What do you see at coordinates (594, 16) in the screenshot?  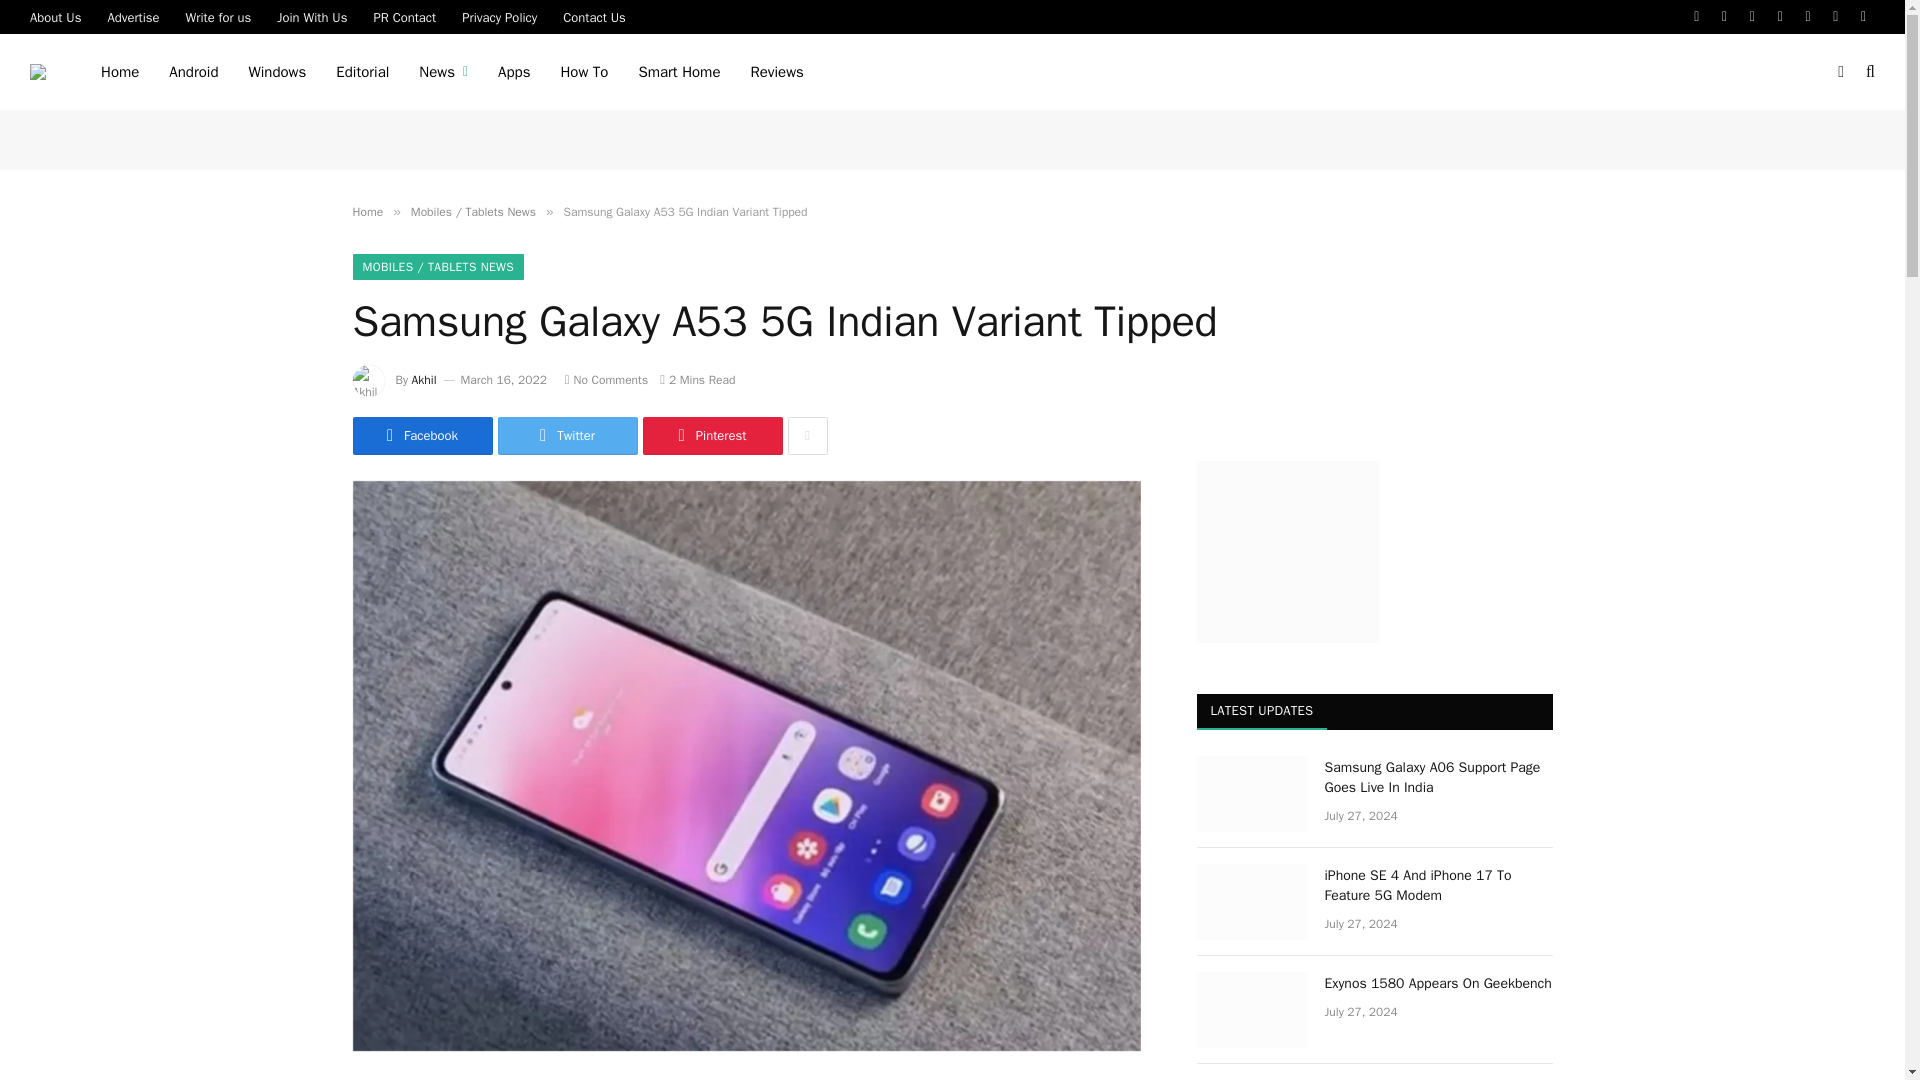 I see `Contact Us` at bounding box center [594, 16].